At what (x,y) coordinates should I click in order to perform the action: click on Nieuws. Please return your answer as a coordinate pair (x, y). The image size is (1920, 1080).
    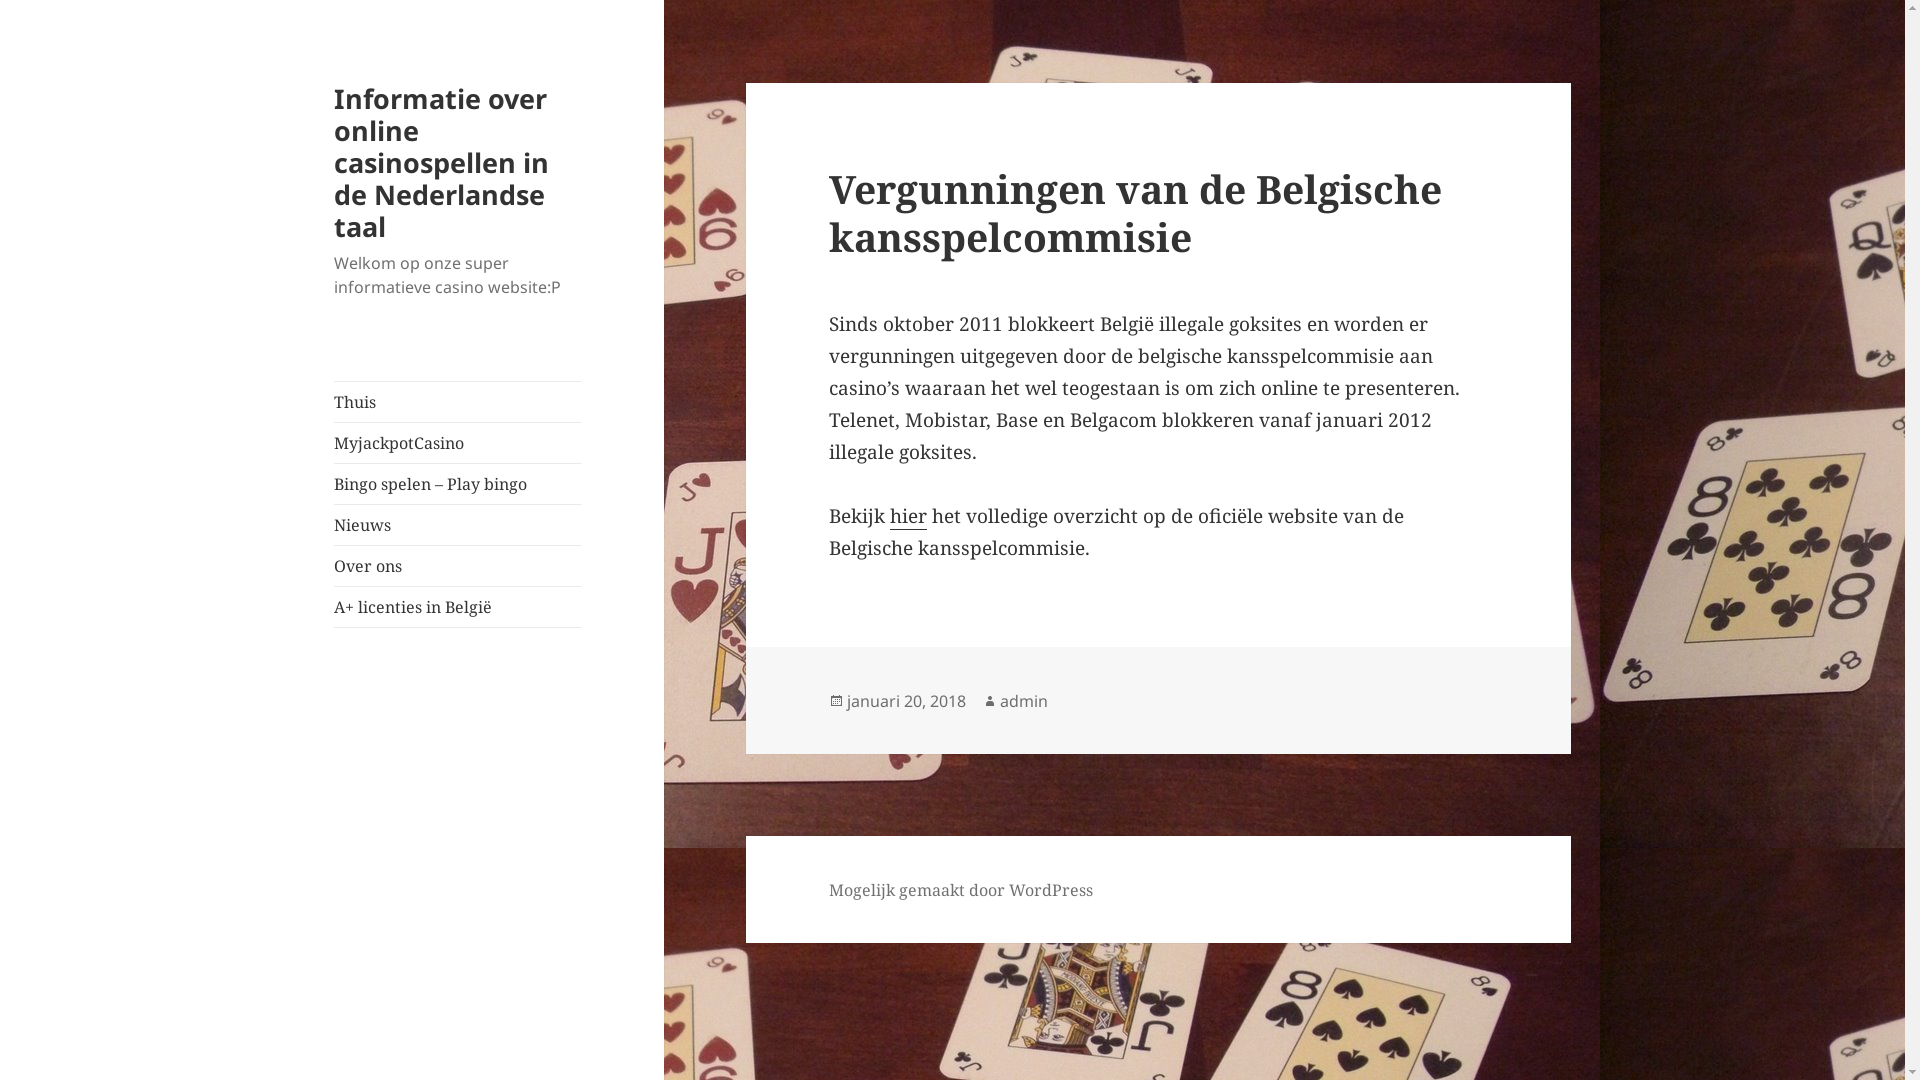
    Looking at the image, I should click on (458, 525).